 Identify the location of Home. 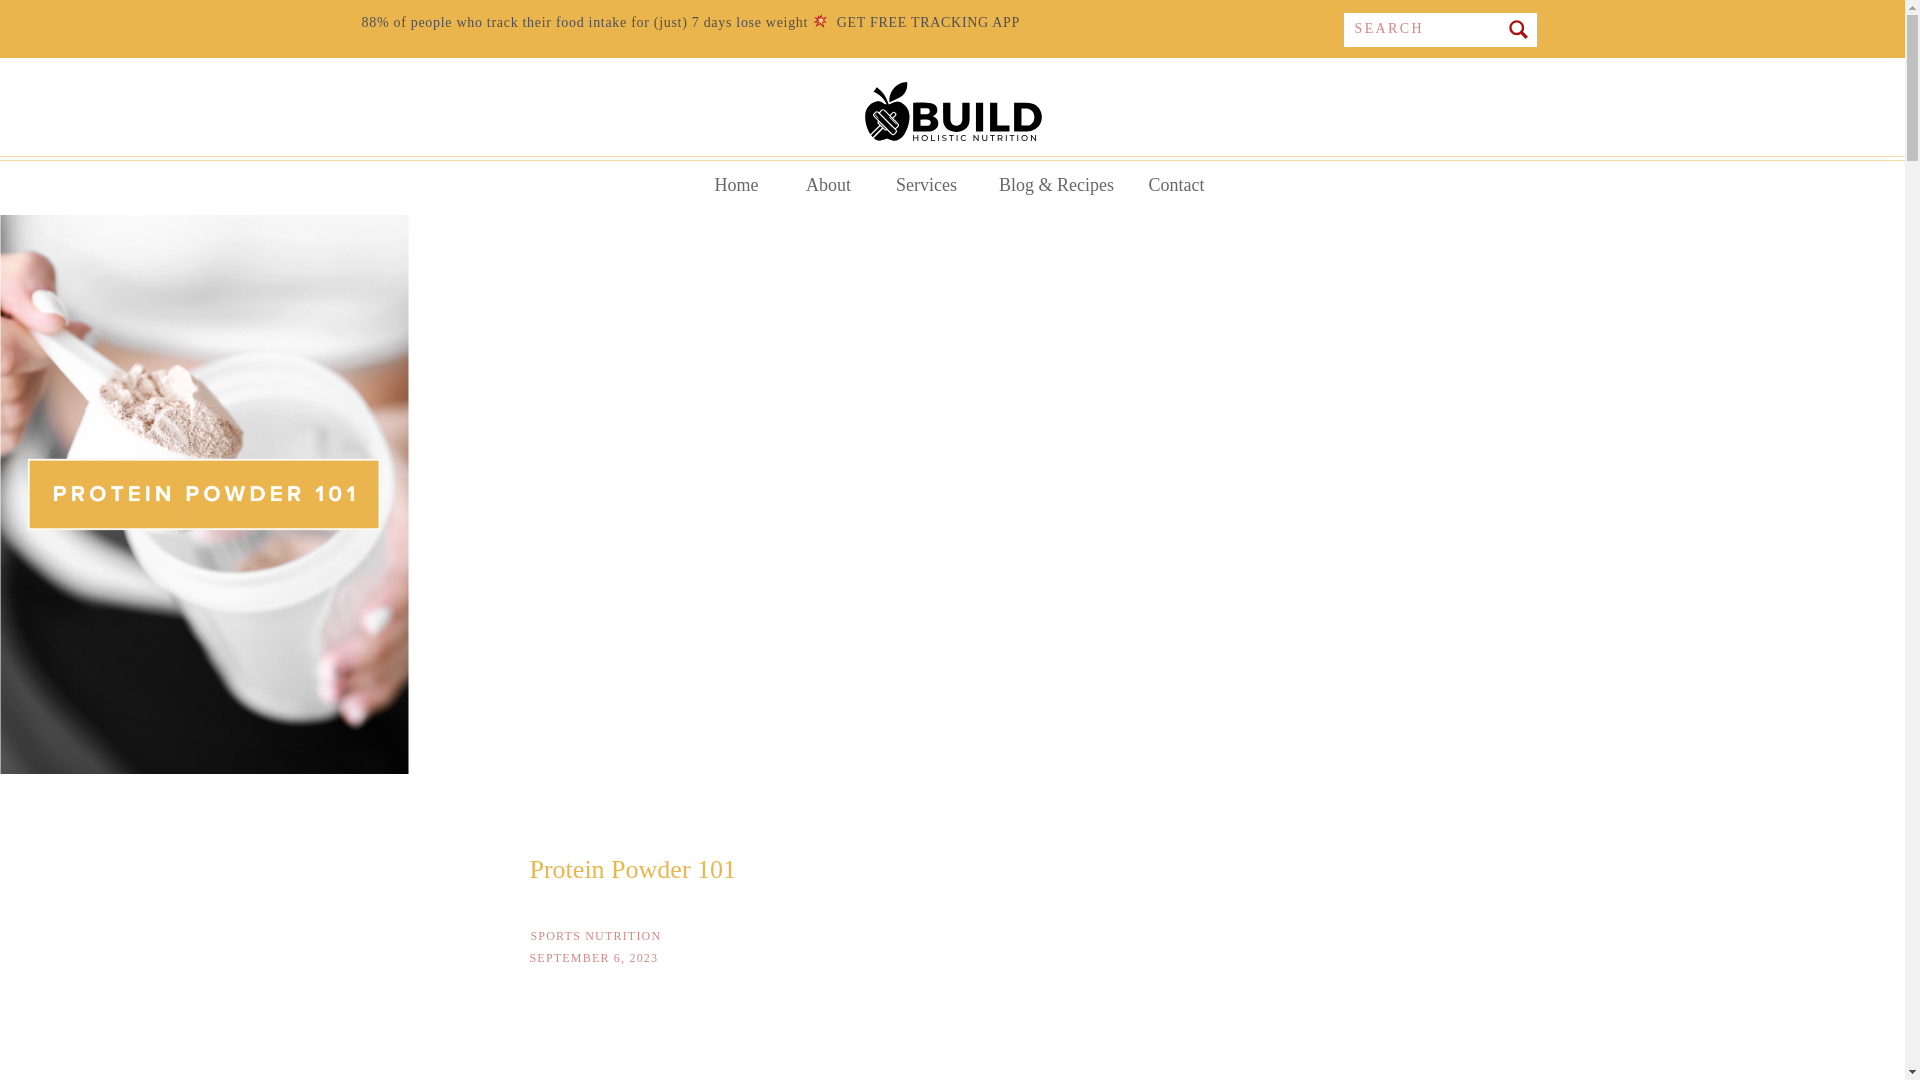
(736, 184).